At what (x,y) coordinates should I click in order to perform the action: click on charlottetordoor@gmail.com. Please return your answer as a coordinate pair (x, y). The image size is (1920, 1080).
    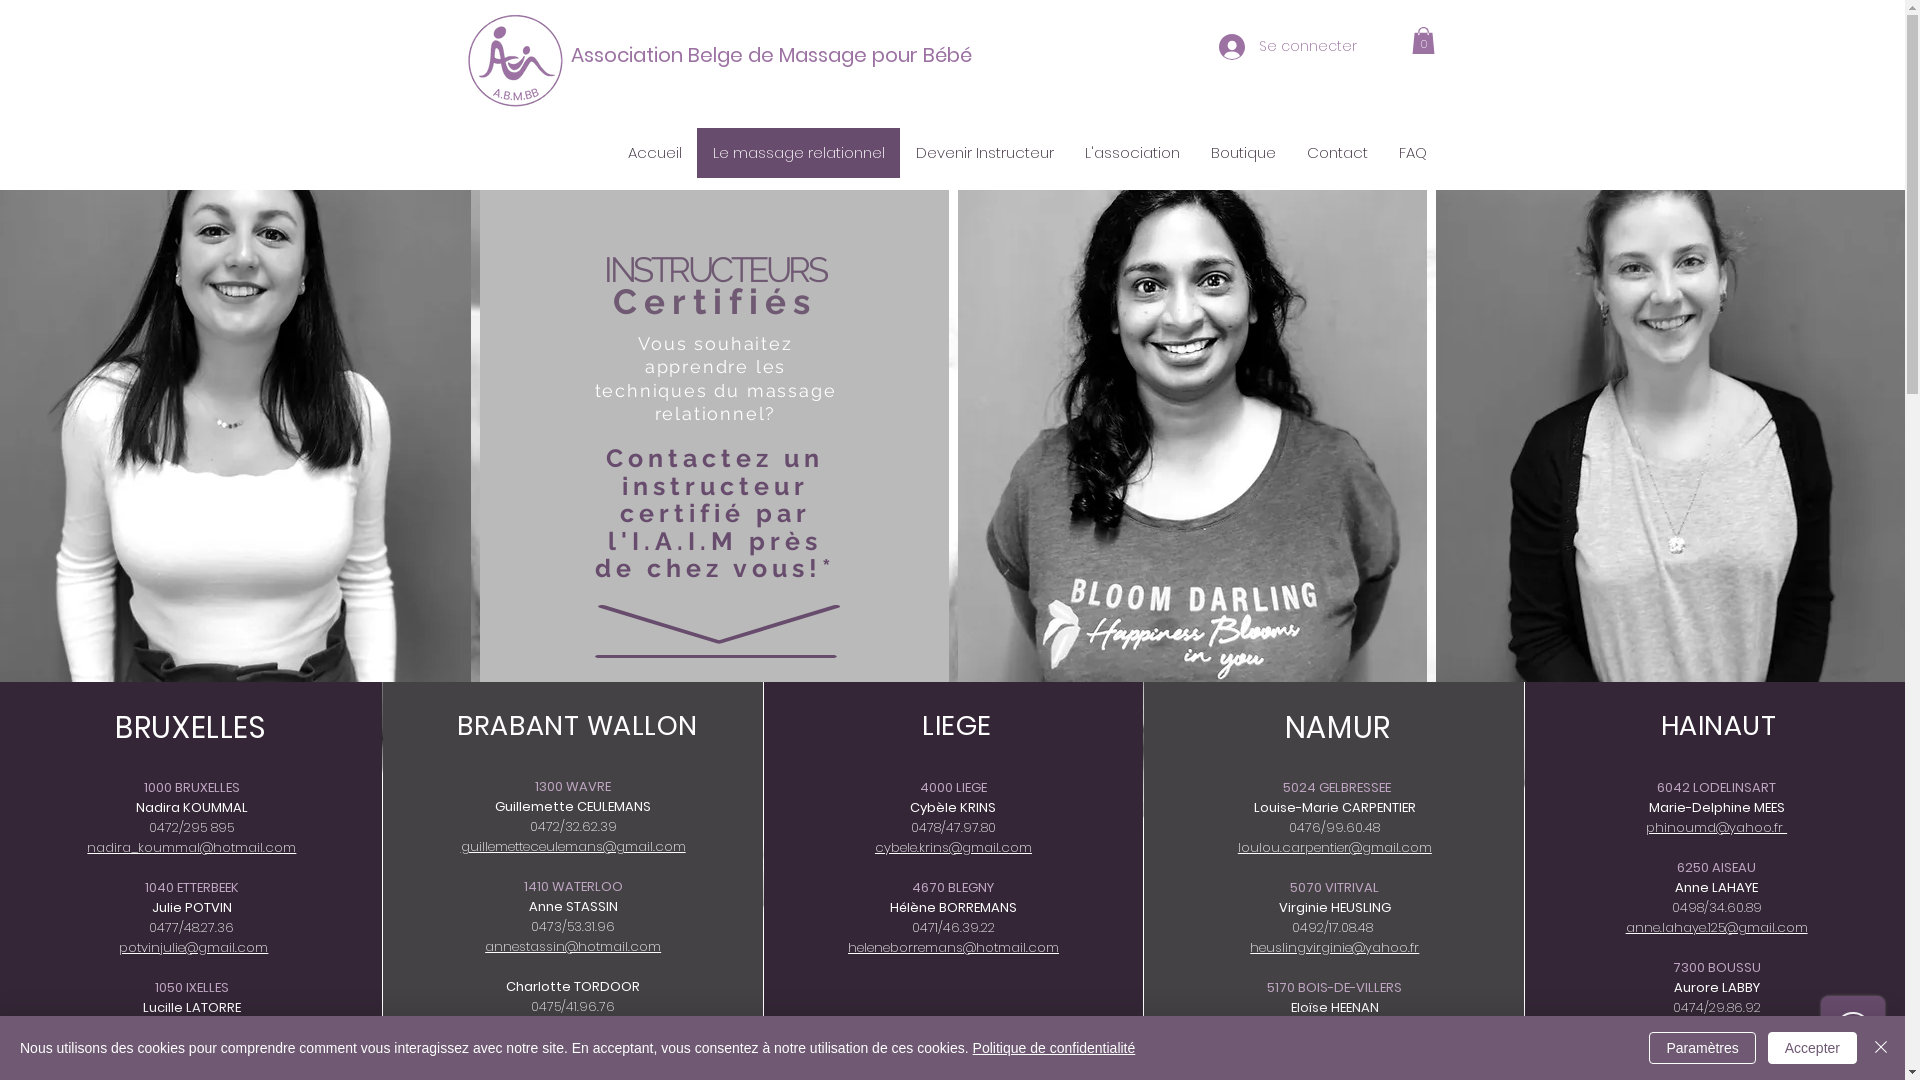
    Looking at the image, I should click on (573, 1026).